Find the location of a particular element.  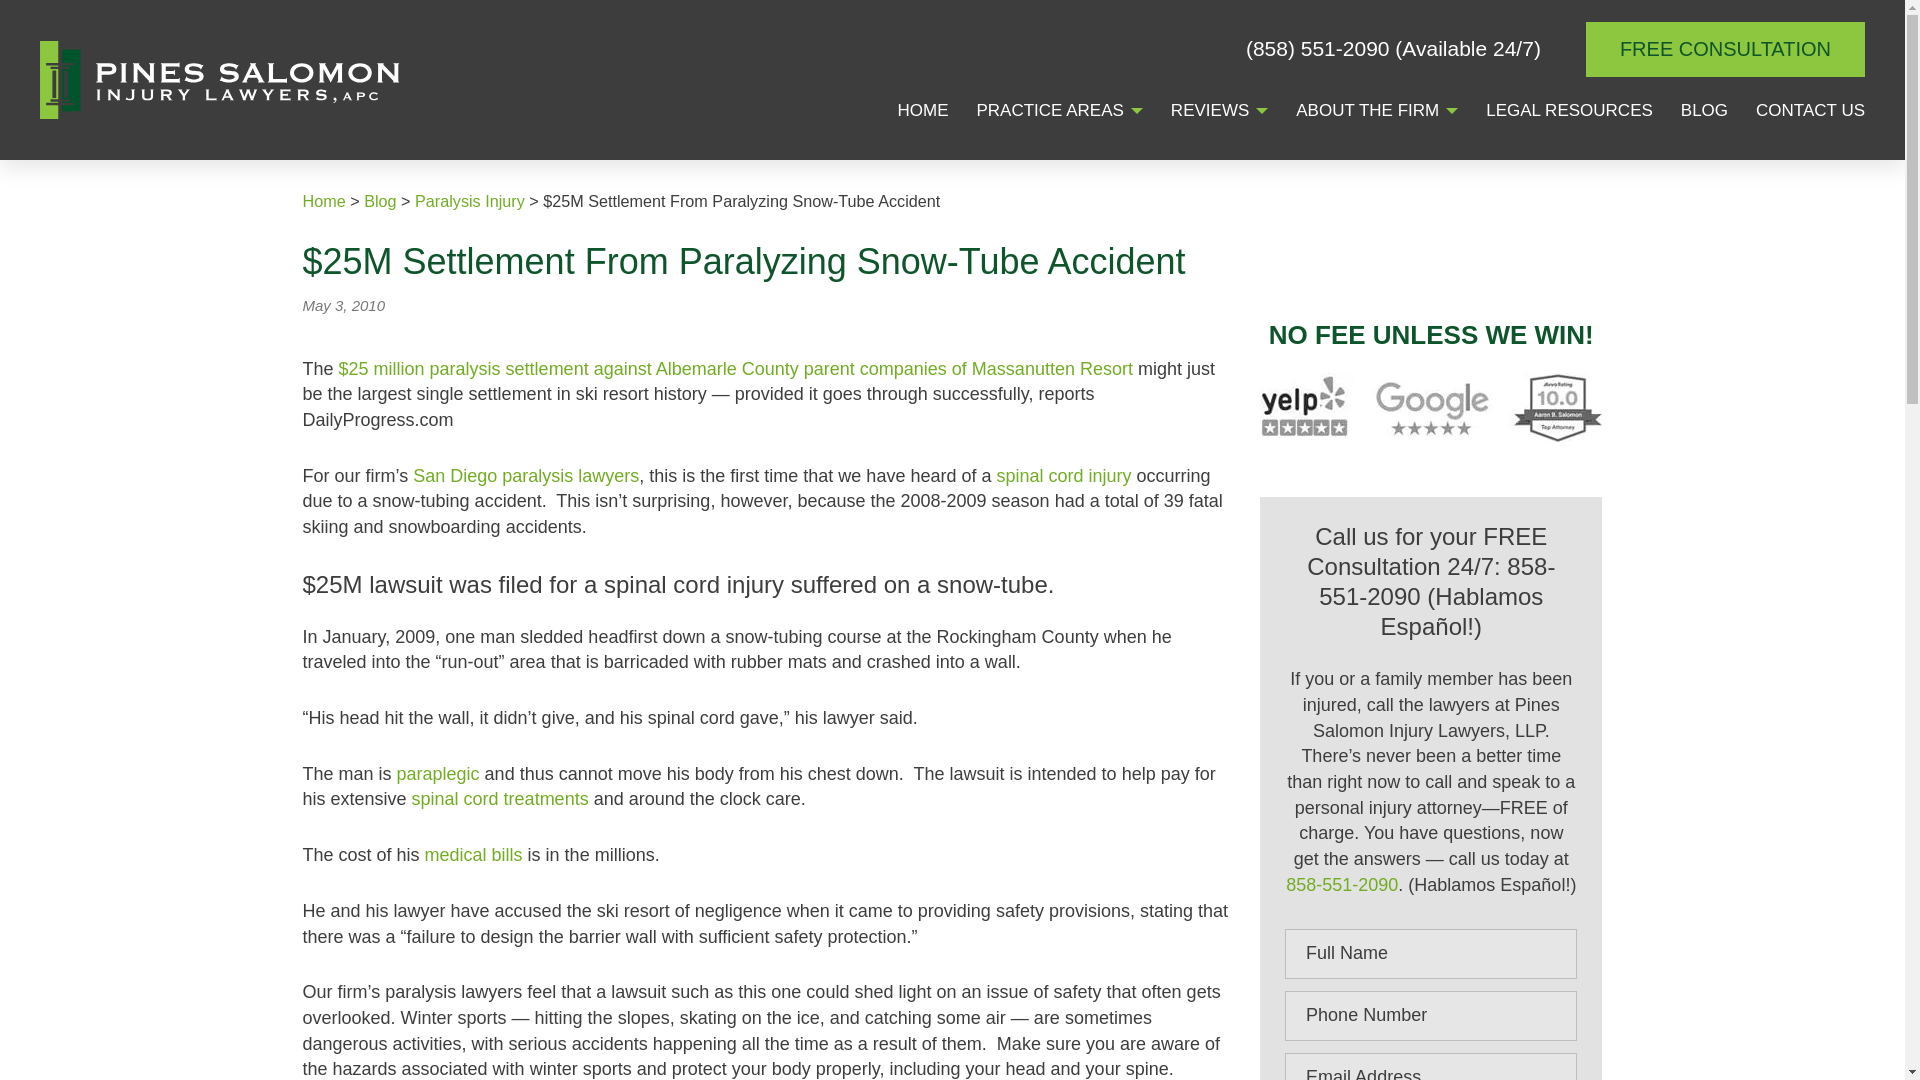

Go to Pines Salomon Injury Lawyers, LLP. is located at coordinates (323, 200).